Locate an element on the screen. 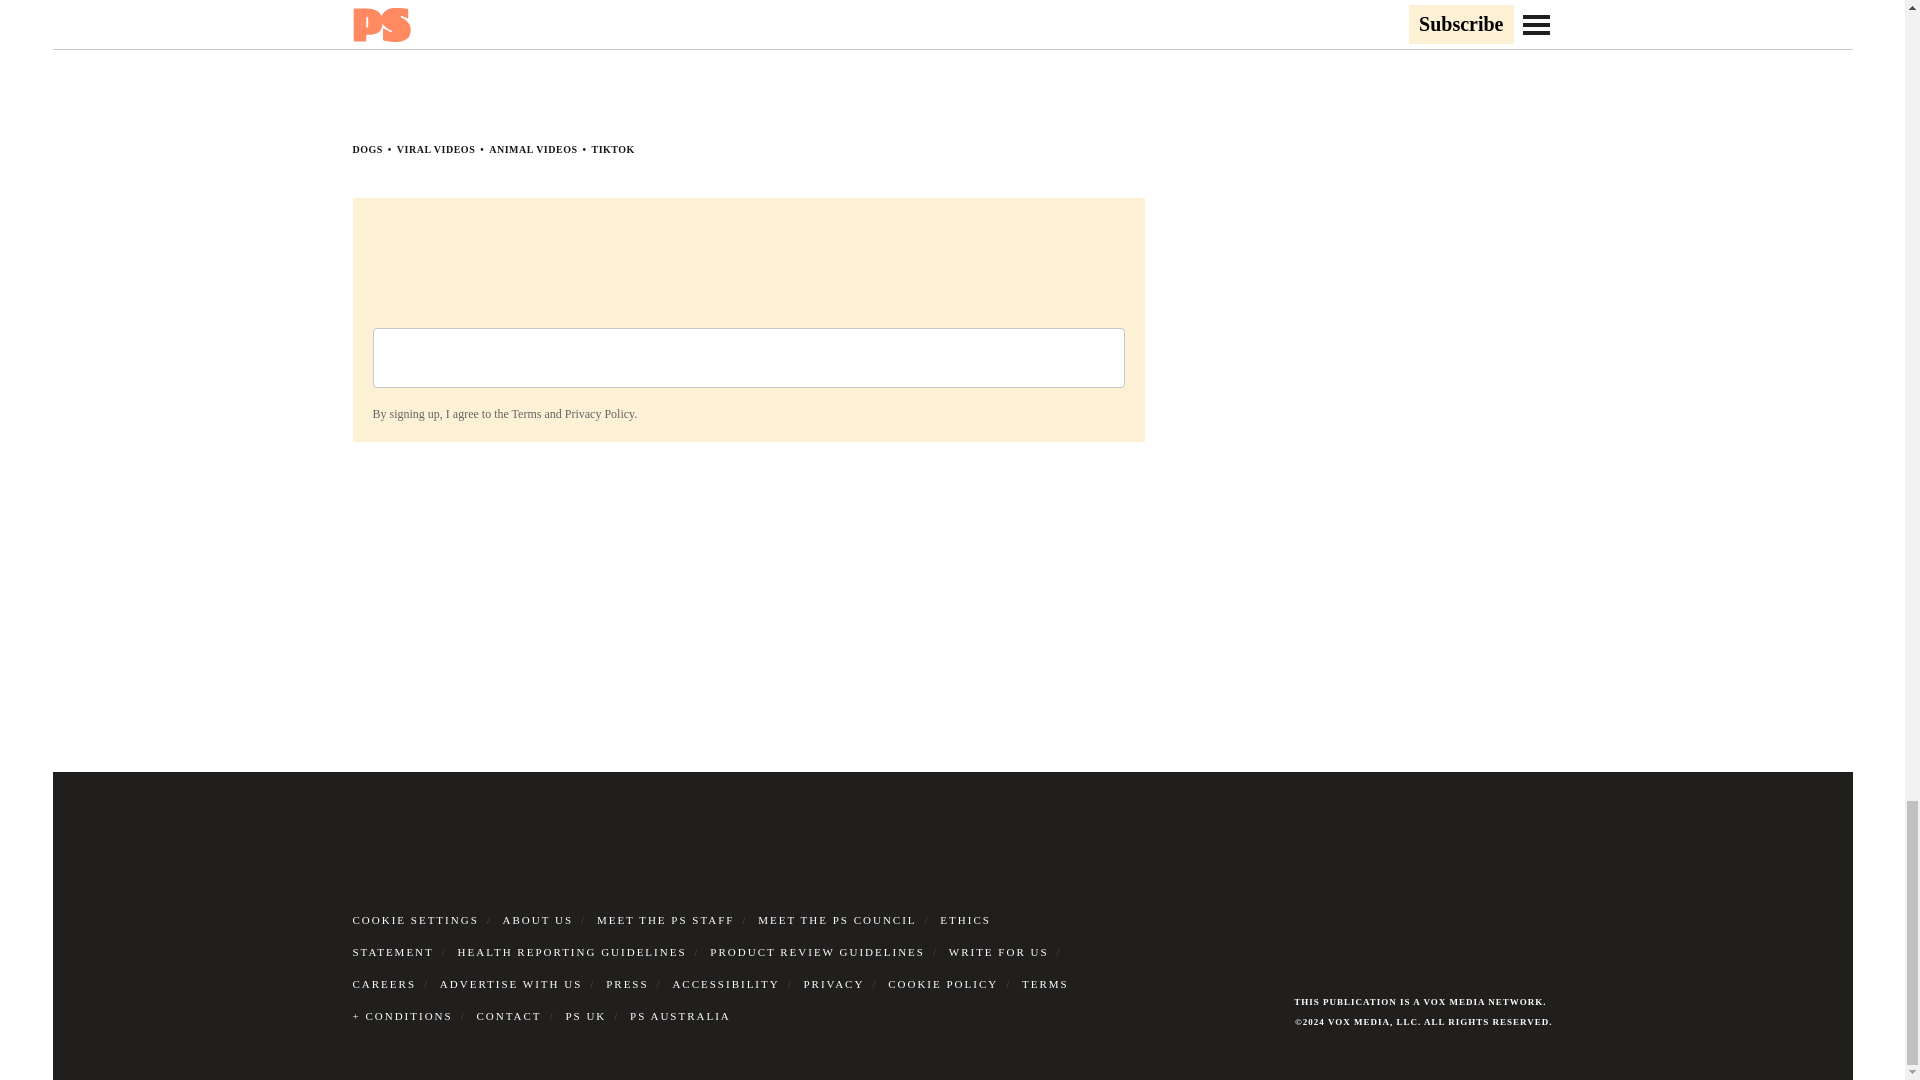  ADVERTISE WITH US is located at coordinates (511, 984).